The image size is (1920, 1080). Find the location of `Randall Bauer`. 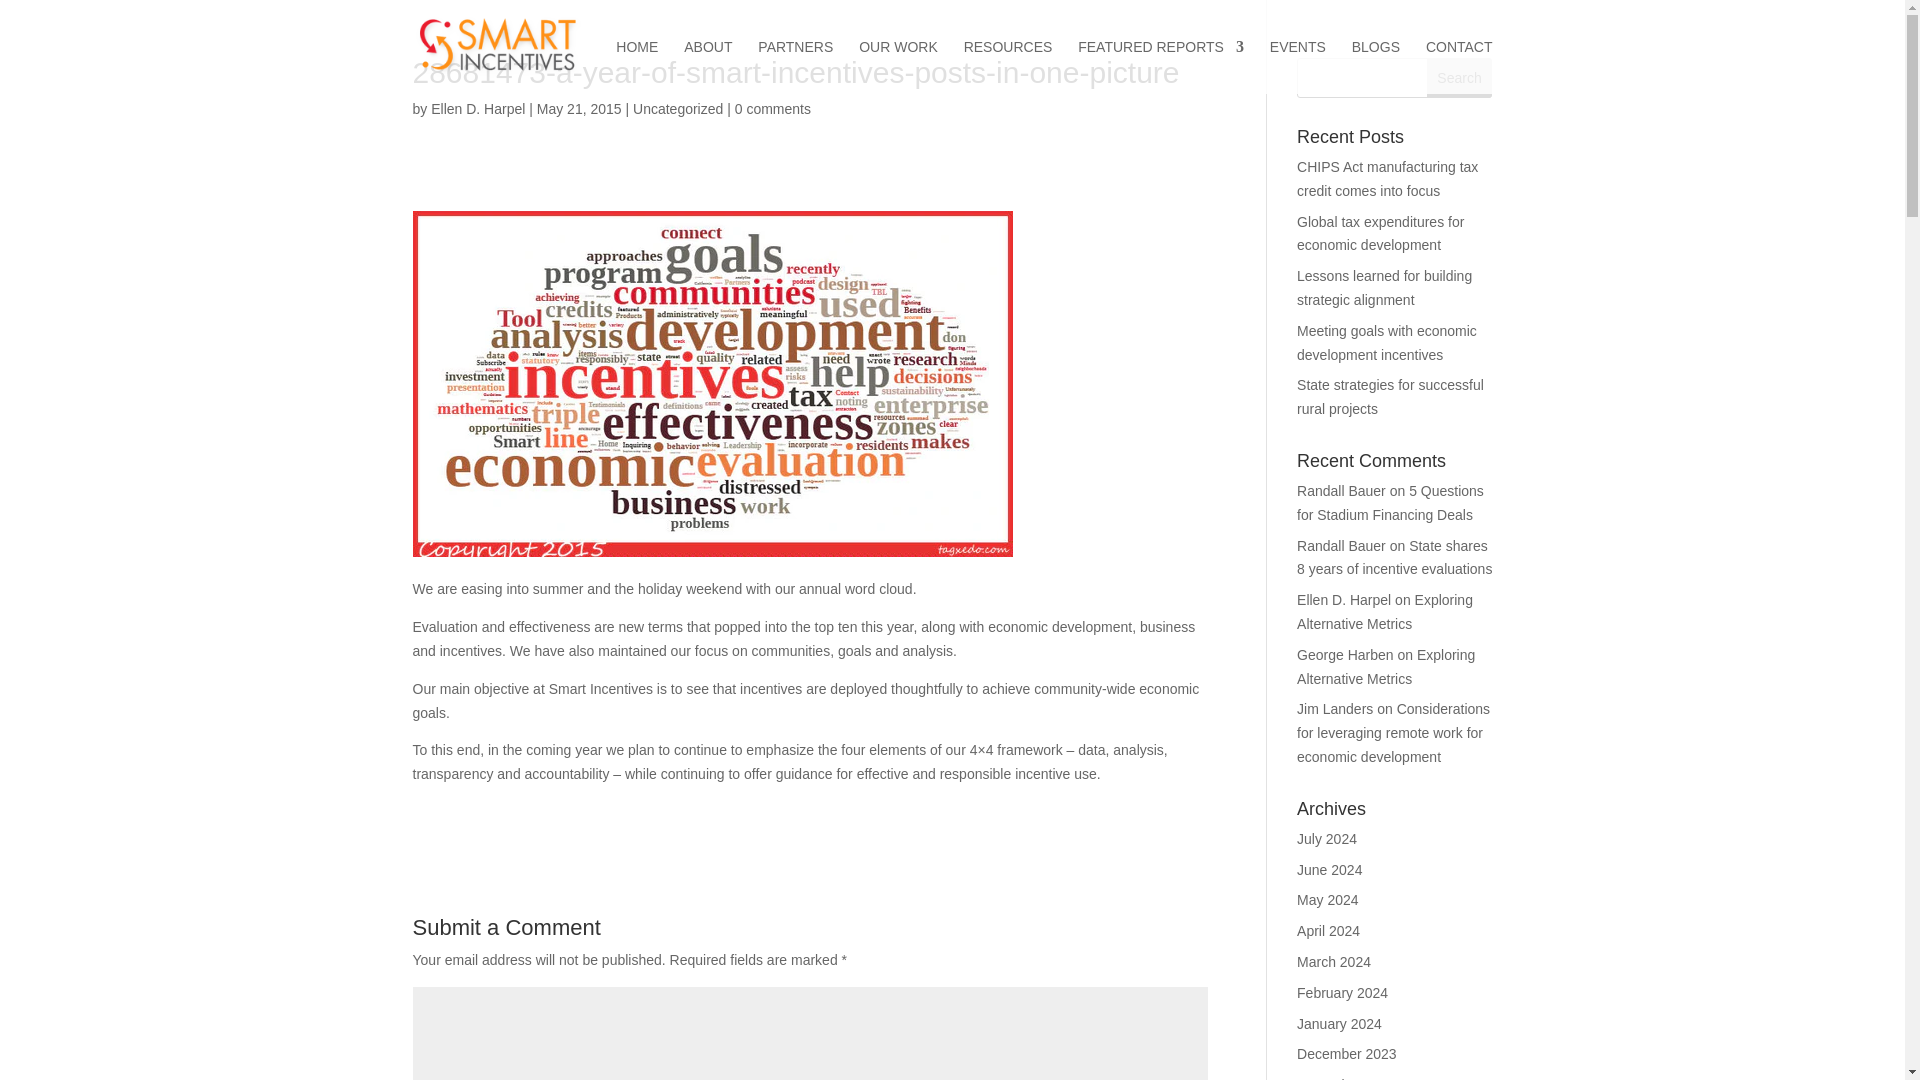

Randall Bauer is located at coordinates (1342, 490).